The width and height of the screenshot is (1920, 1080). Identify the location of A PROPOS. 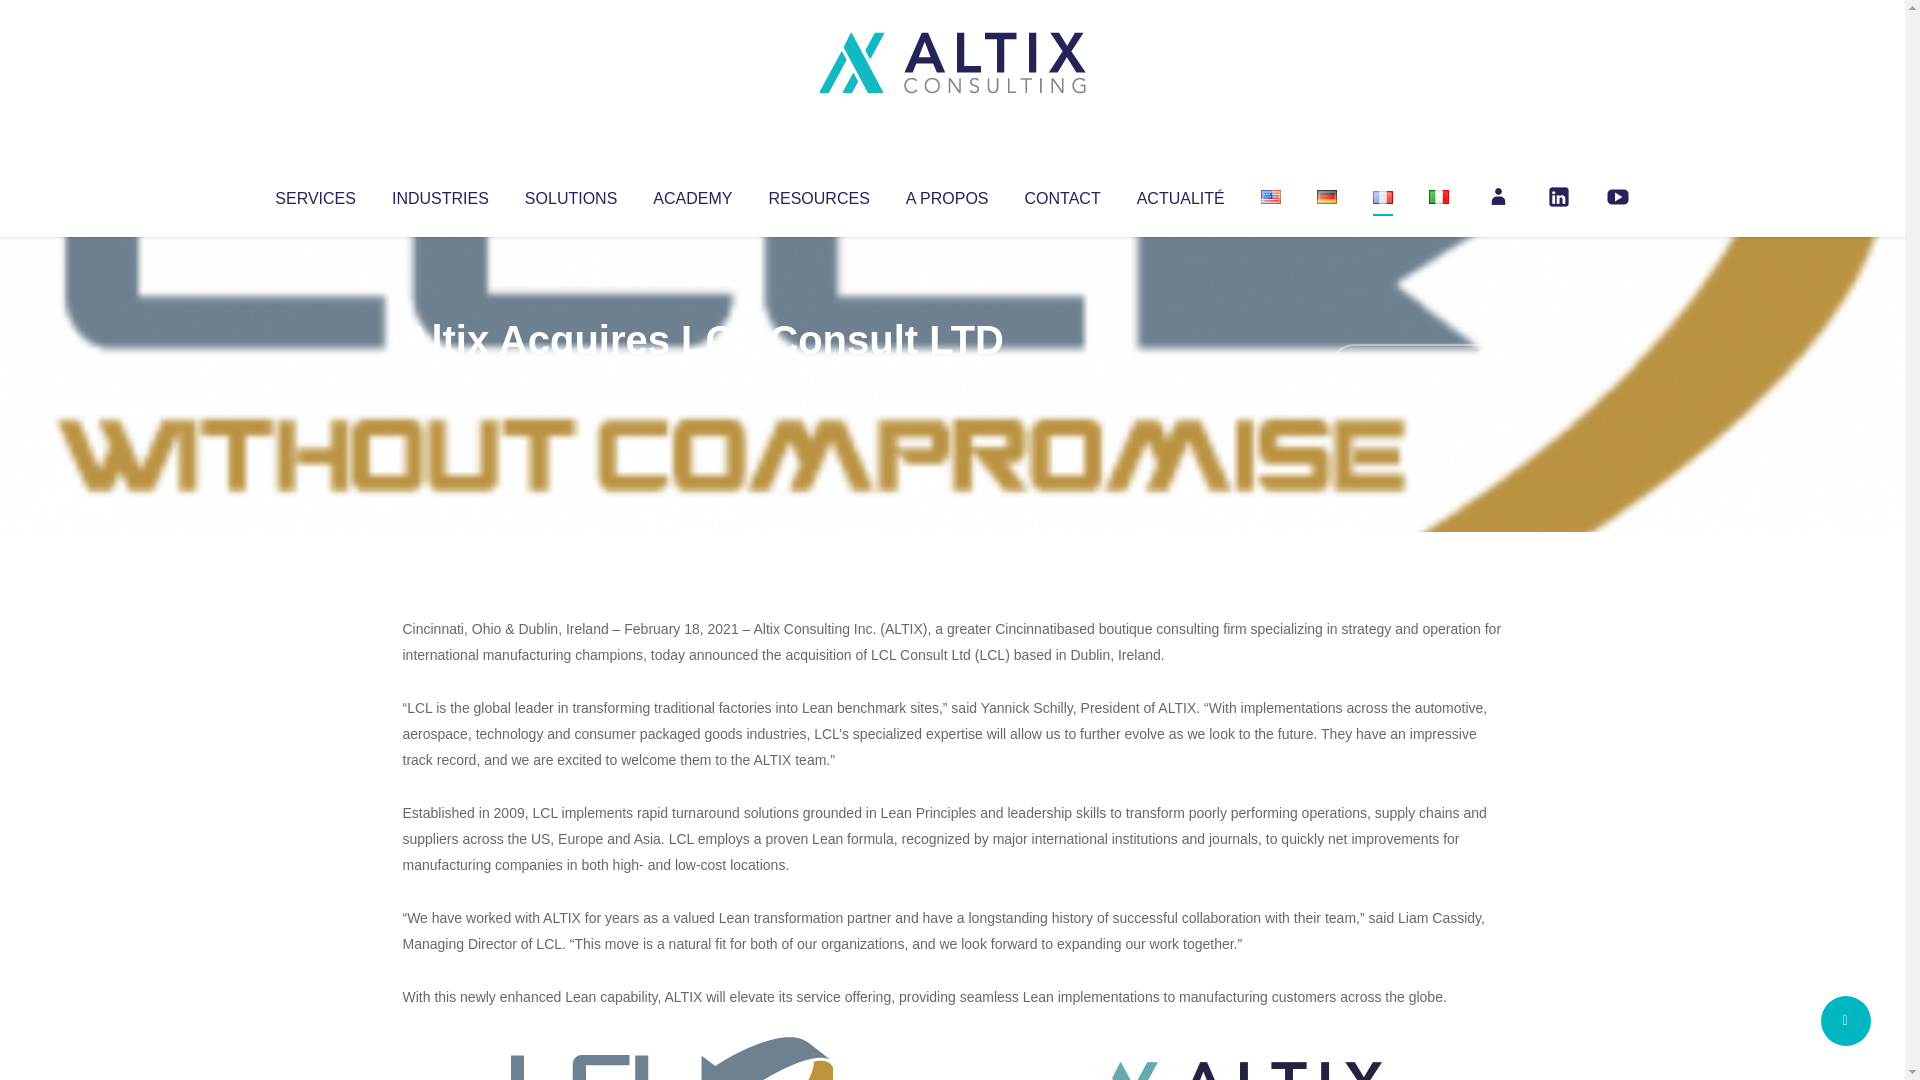
(947, 194).